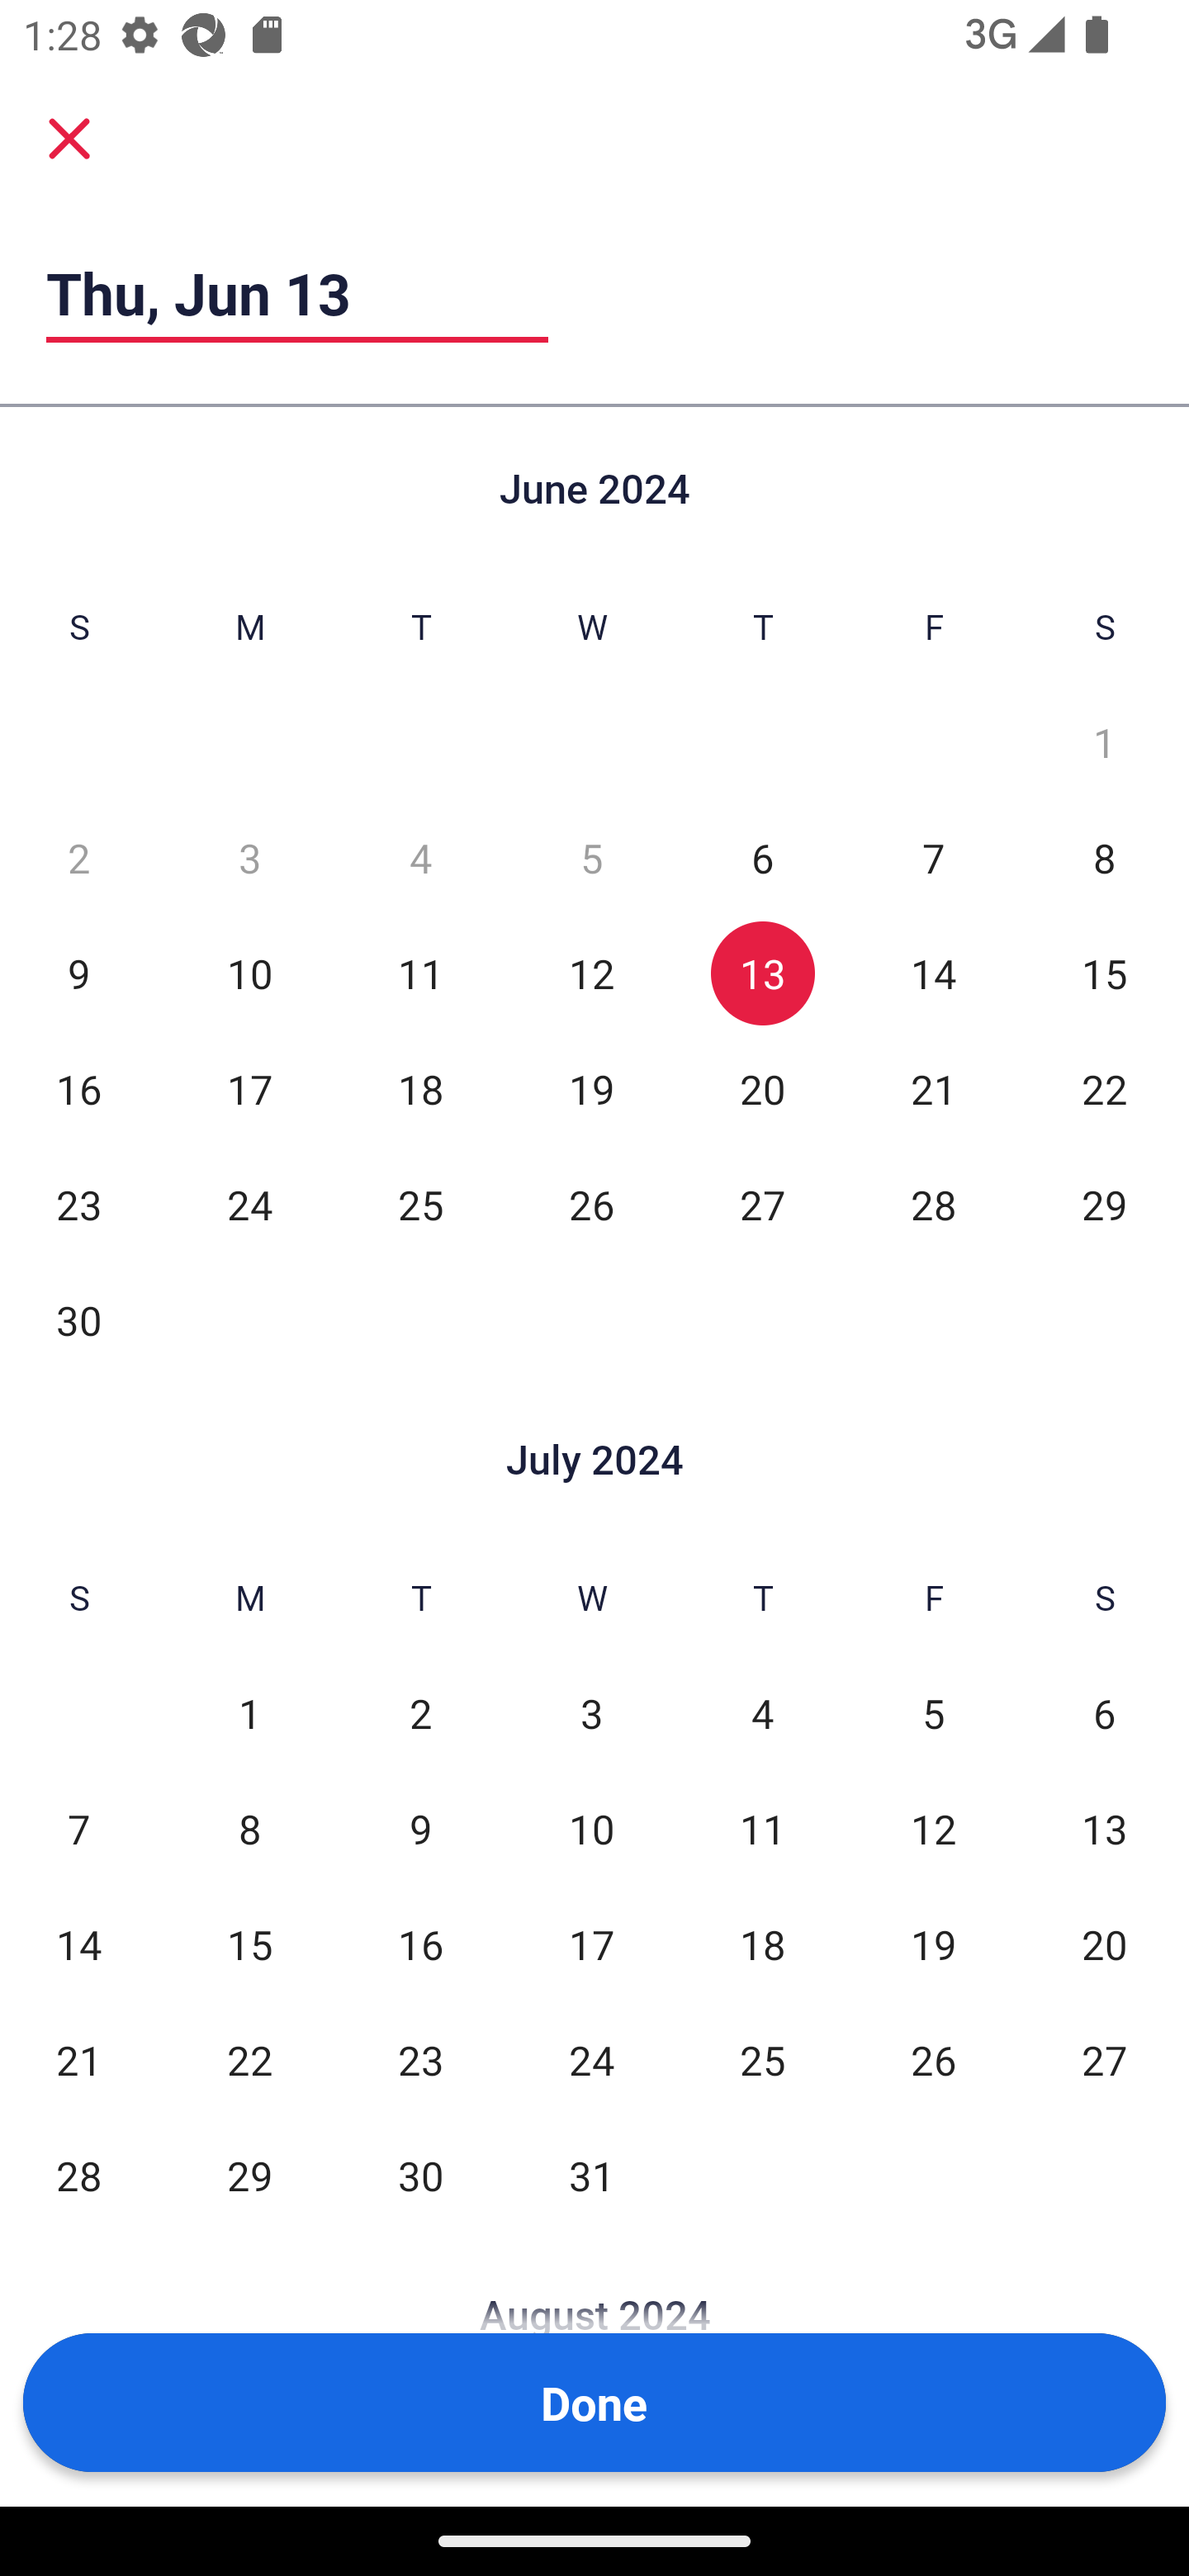 The width and height of the screenshot is (1189, 2576). What do you see at coordinates (594, 2403) in the screenshot?
I see `Done Button Done` at bounding box center [594, 2403].